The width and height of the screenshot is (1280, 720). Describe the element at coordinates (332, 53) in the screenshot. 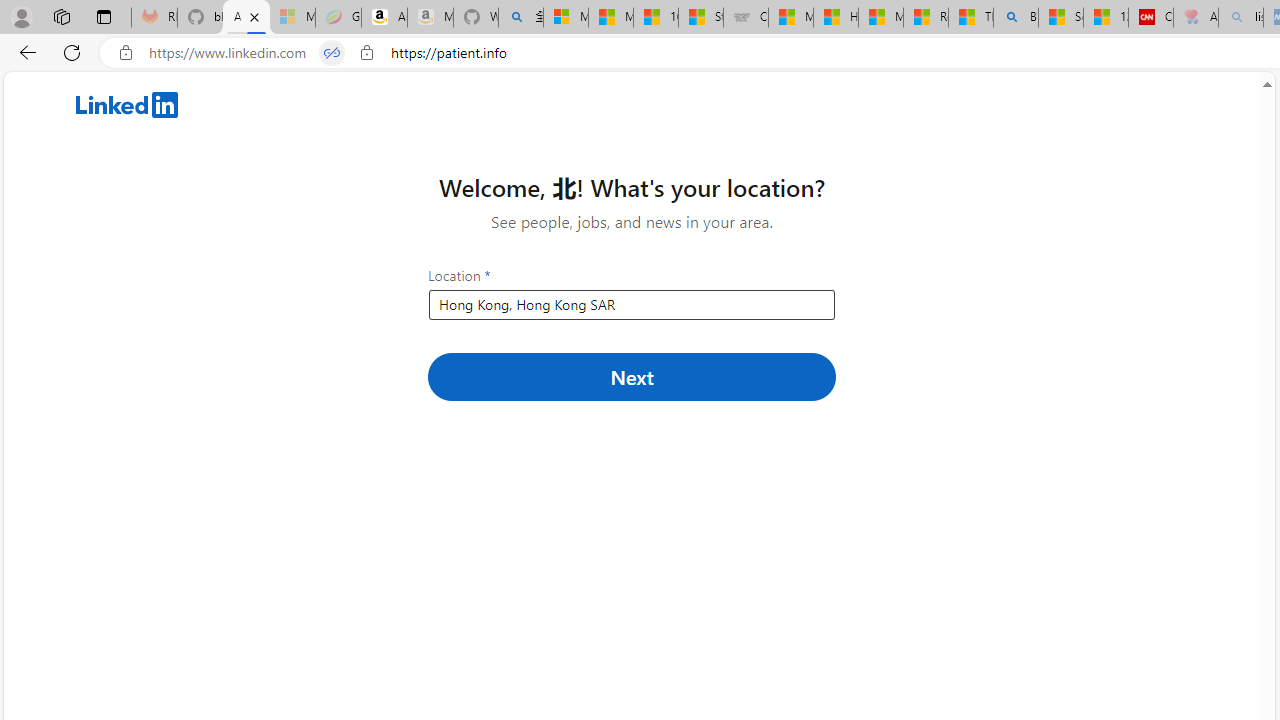

I see `Tabs in split screen` at that location.